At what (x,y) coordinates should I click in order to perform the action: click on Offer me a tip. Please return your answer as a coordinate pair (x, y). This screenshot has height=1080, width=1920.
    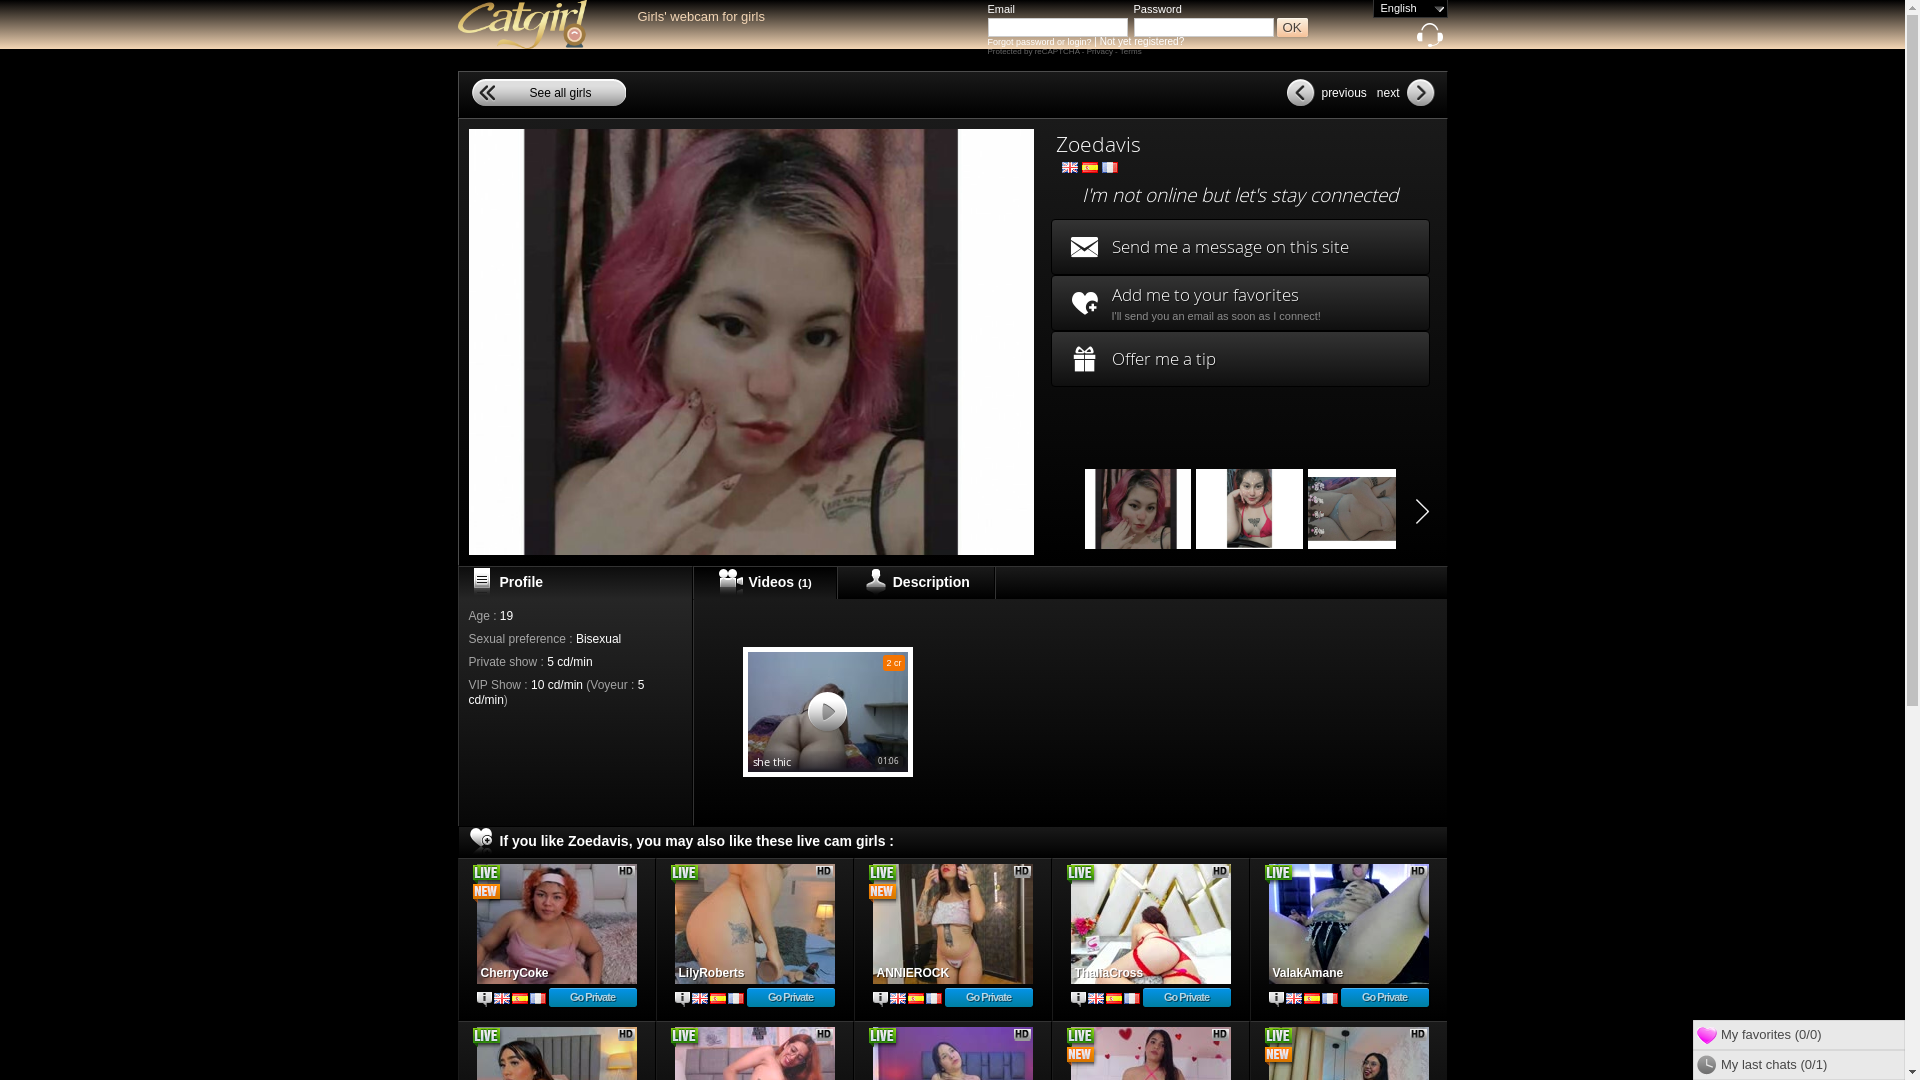
    Looking at the image, I should click on (1240, 359).